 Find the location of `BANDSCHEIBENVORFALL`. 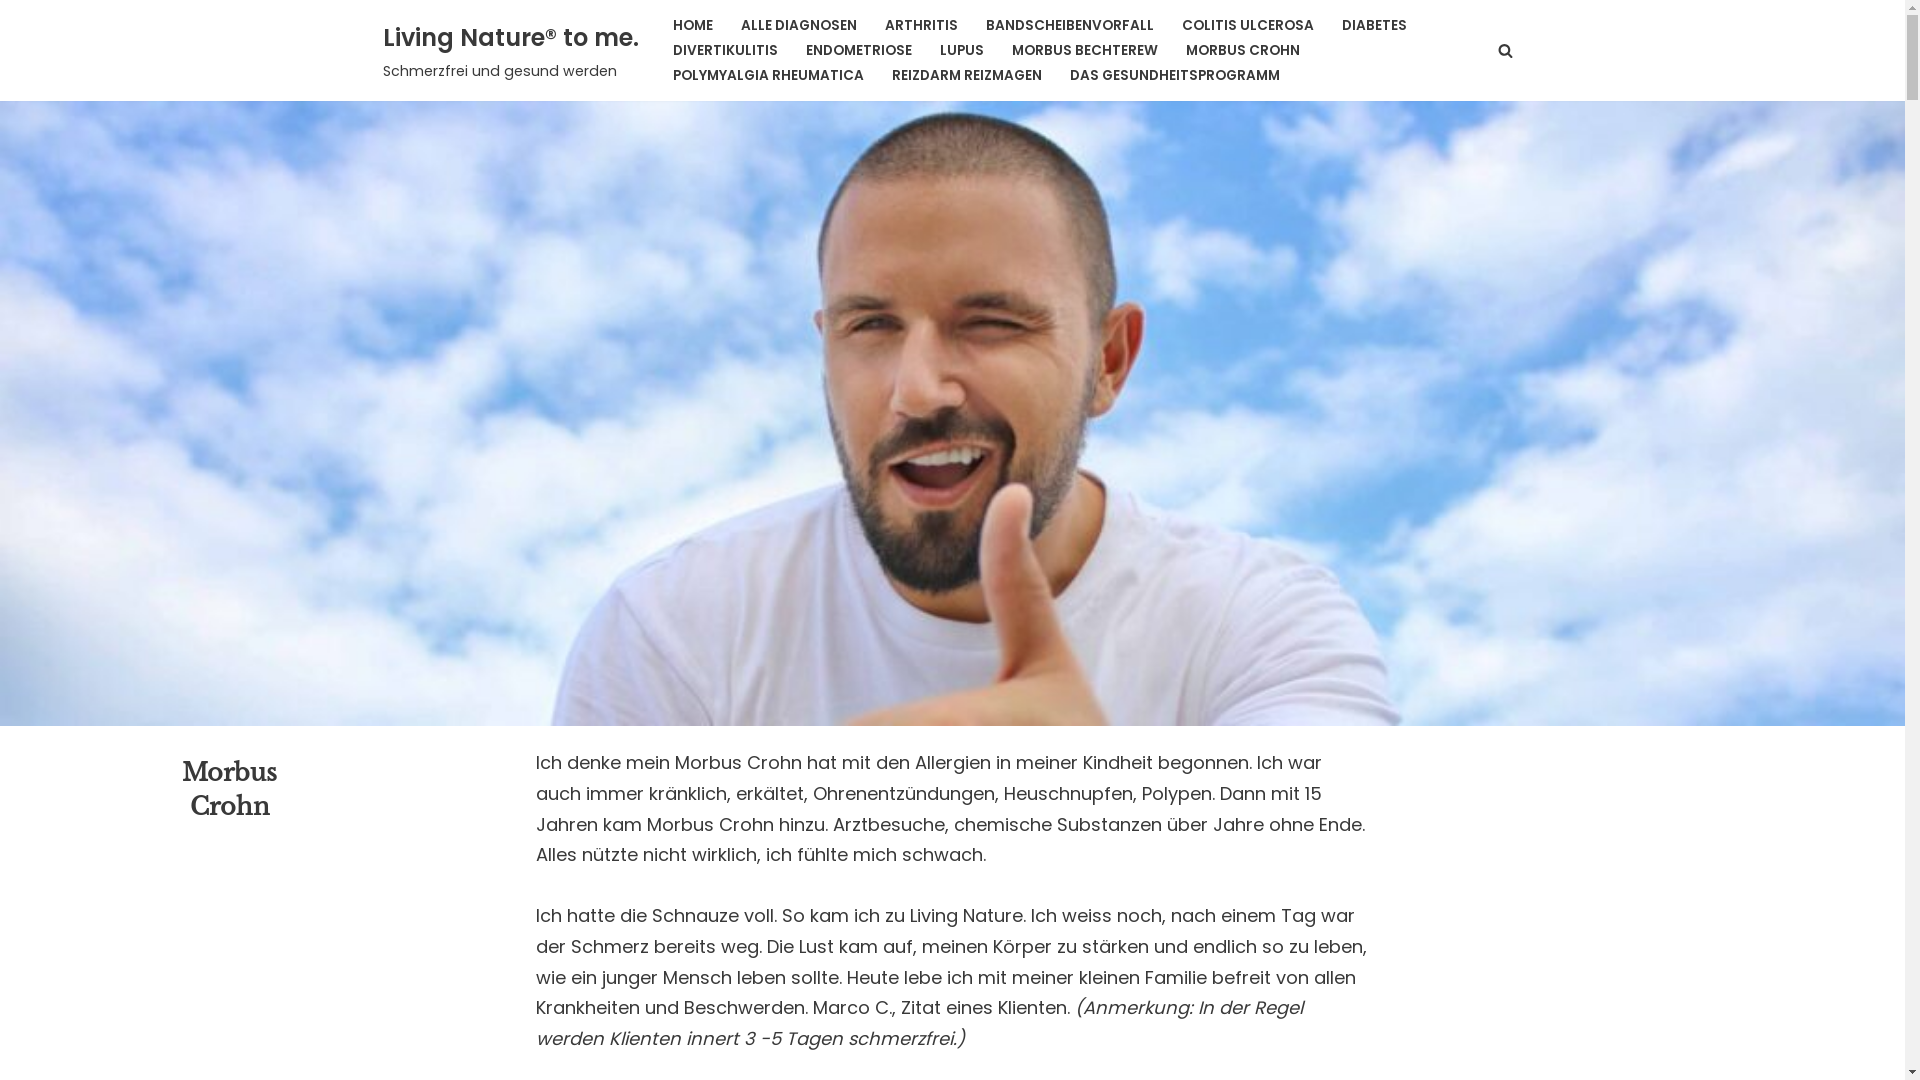

BANDSCHEIBENVORFALL is located at coordinates (1070, 26).